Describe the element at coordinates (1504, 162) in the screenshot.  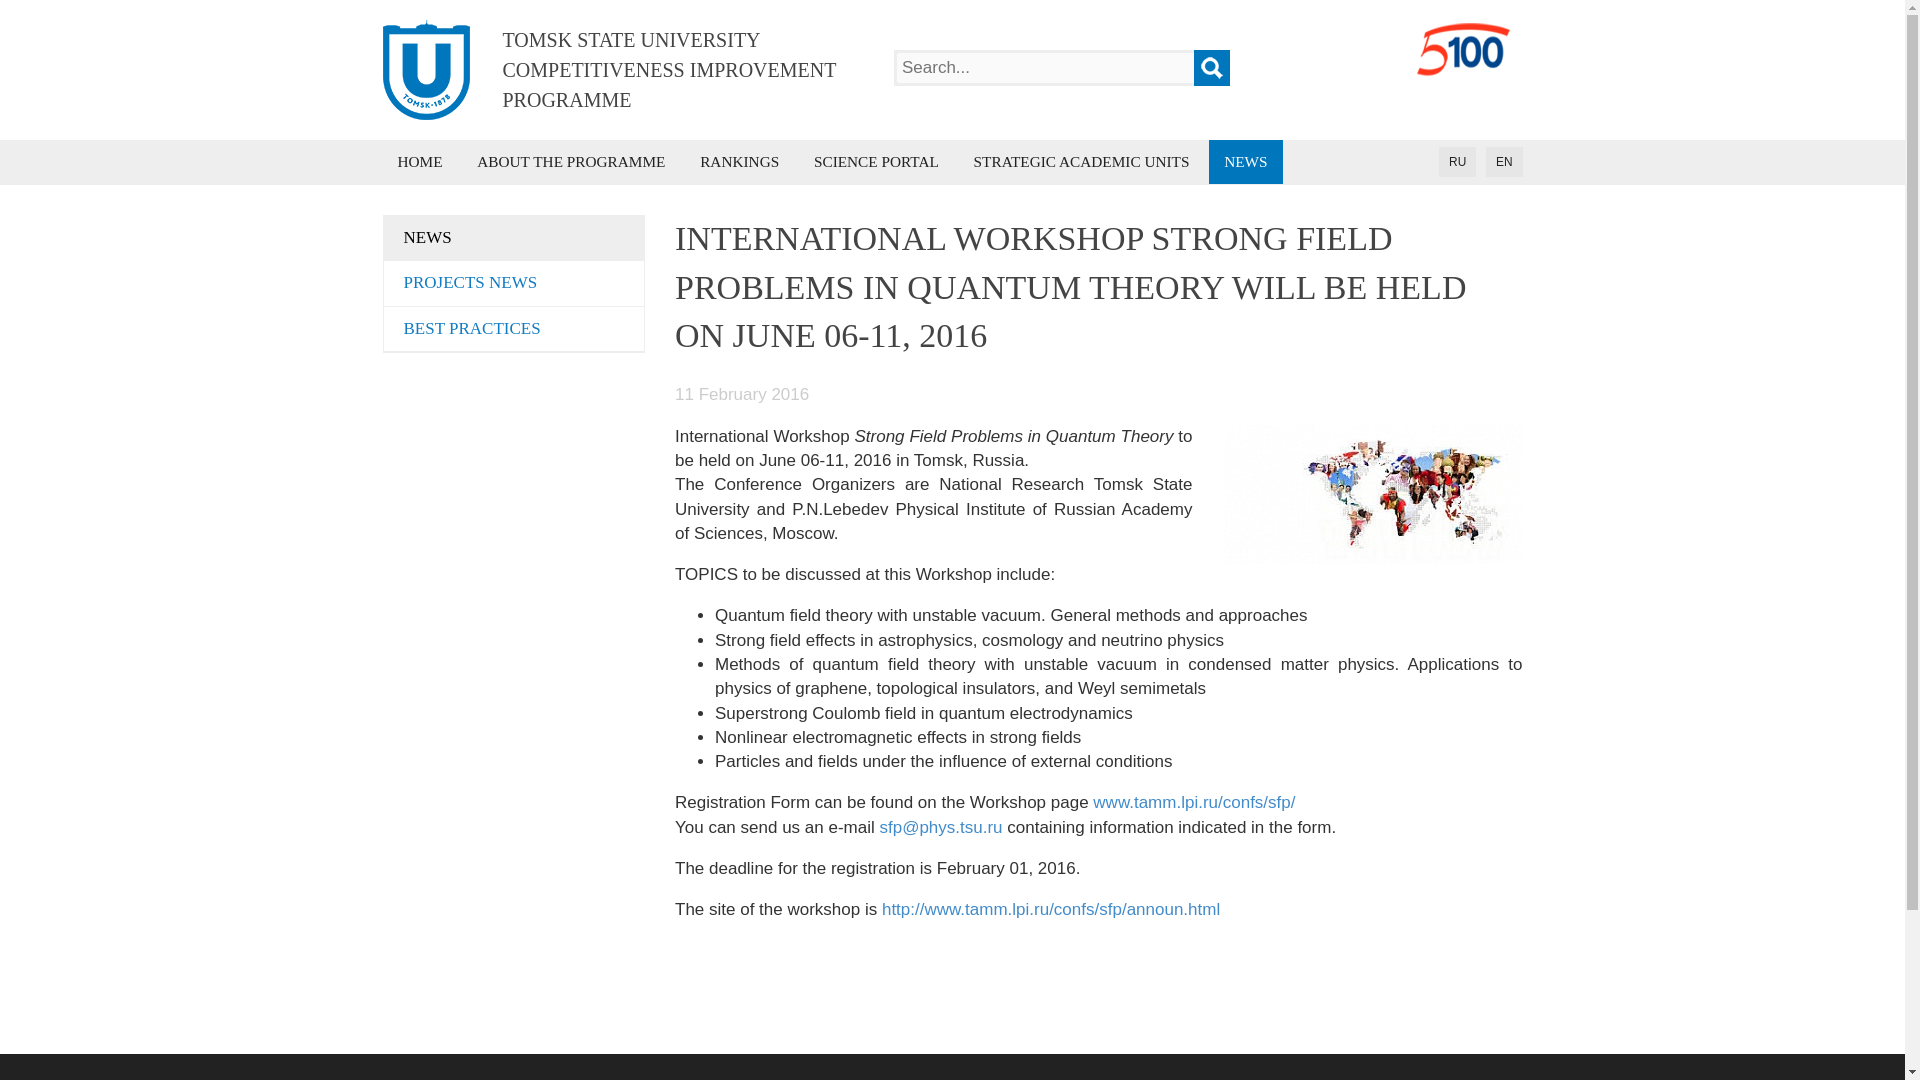
I see `EN` at that location.